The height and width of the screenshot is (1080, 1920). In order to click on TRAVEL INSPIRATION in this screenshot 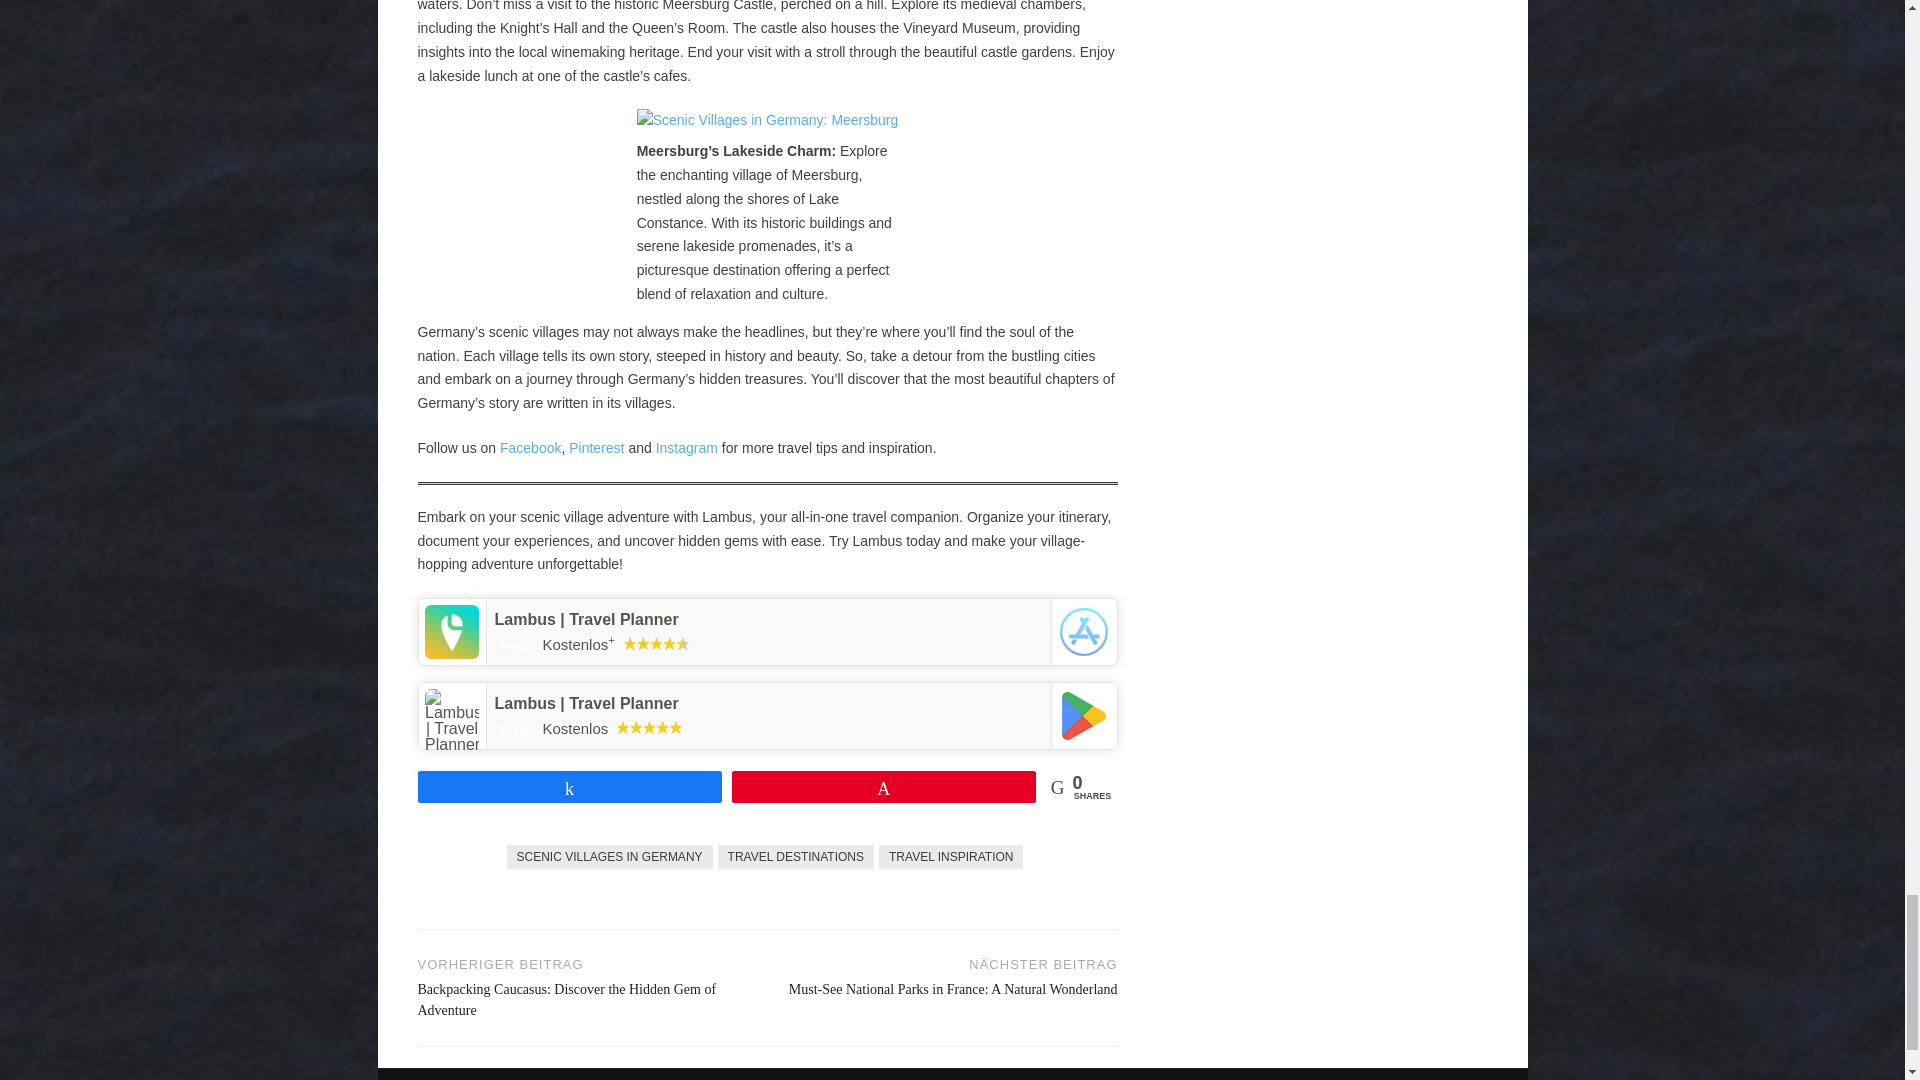, I will do `click(951, 856)`.